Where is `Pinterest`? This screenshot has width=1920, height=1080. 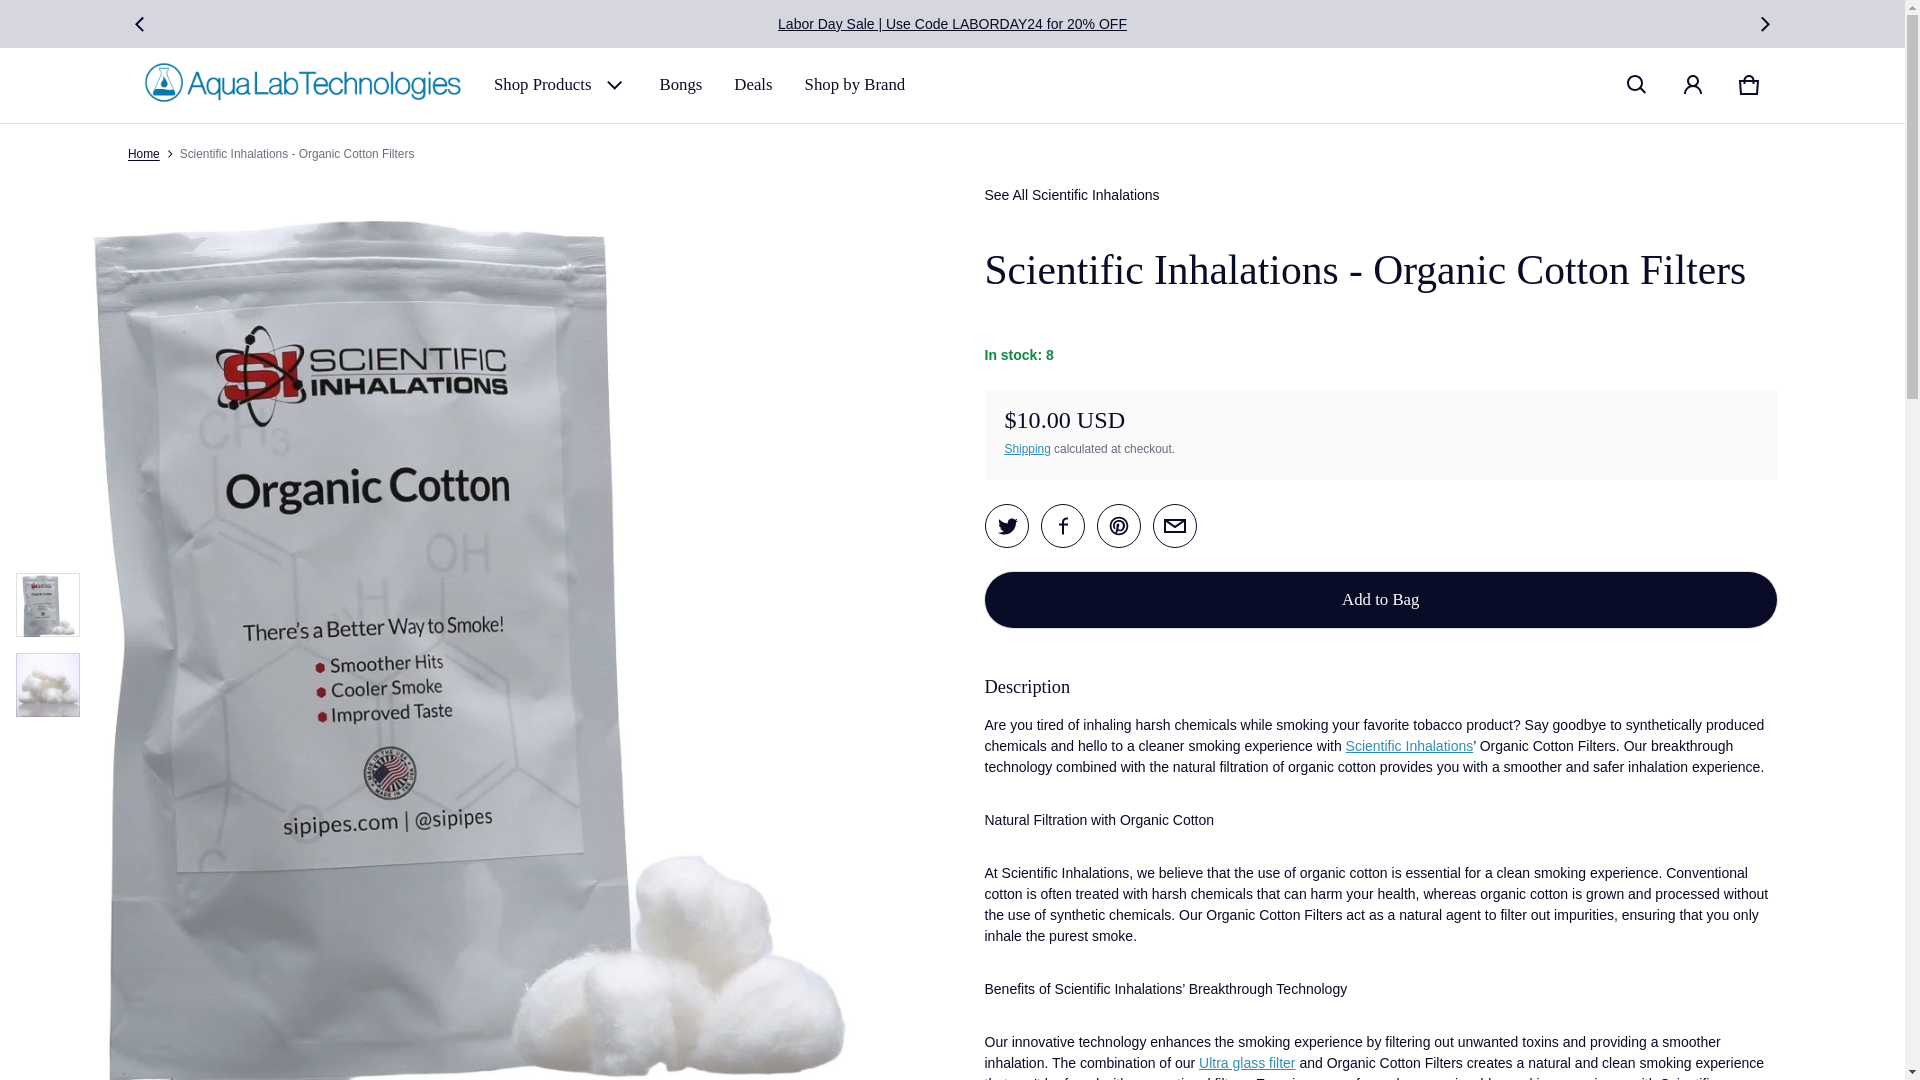
Pinterest is located at coordinates (1118, 526).